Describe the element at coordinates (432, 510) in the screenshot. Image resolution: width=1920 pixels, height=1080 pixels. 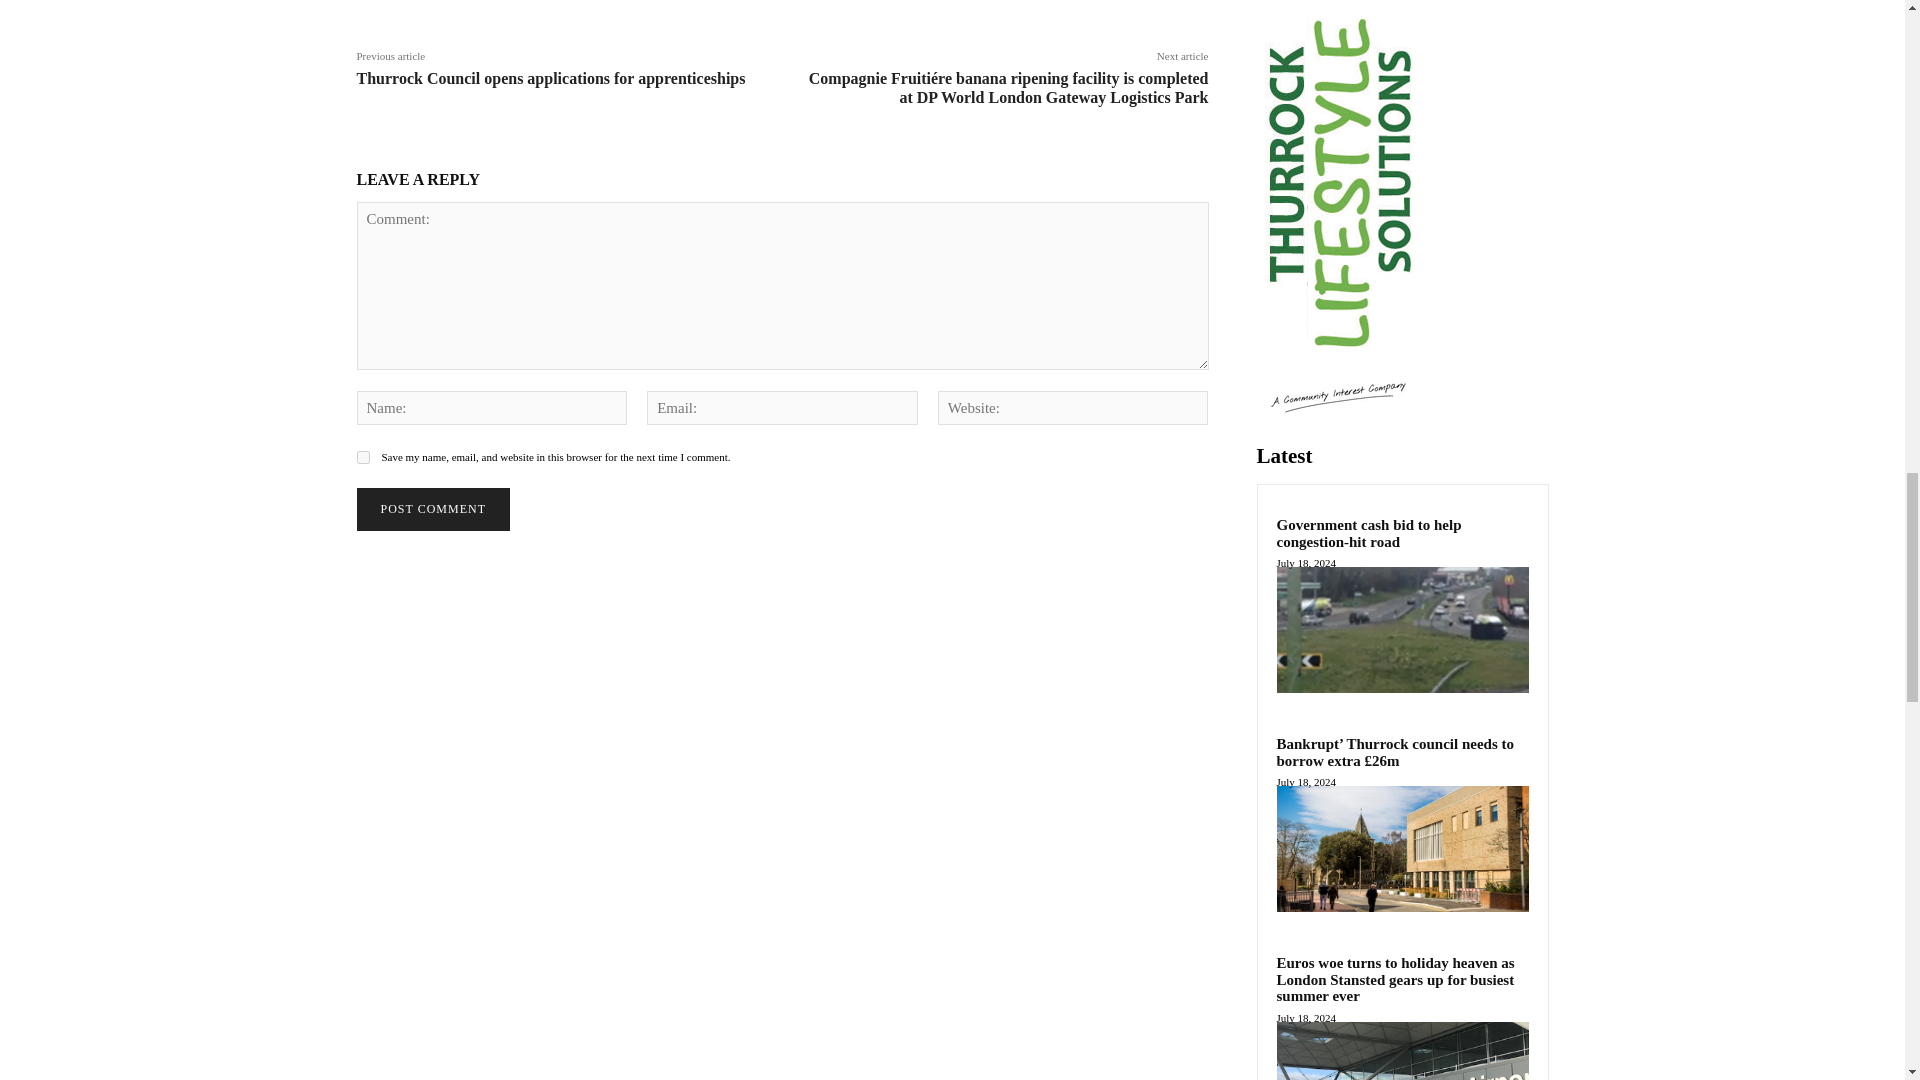
I see `Post Comment` at that location.